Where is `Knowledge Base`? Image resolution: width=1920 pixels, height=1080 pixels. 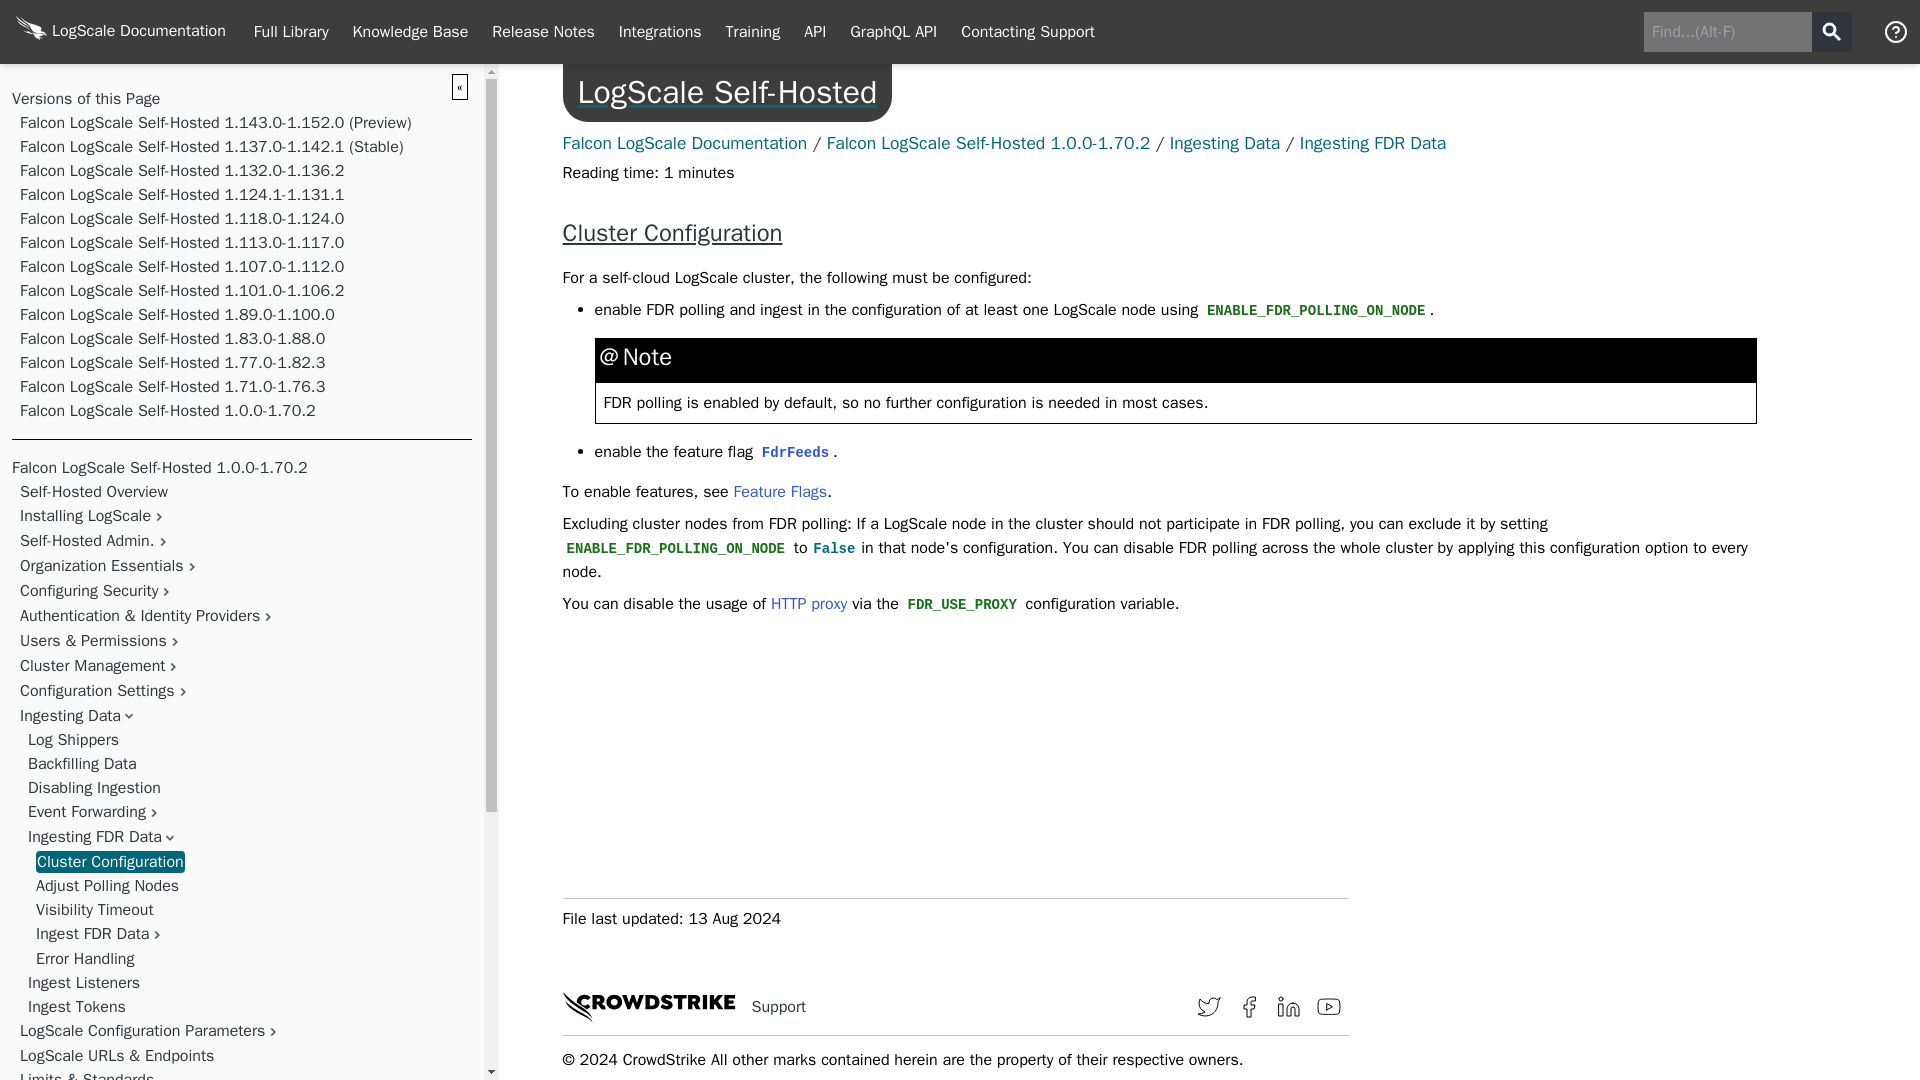
Knowledge Base is located at coordinates (411, 32).